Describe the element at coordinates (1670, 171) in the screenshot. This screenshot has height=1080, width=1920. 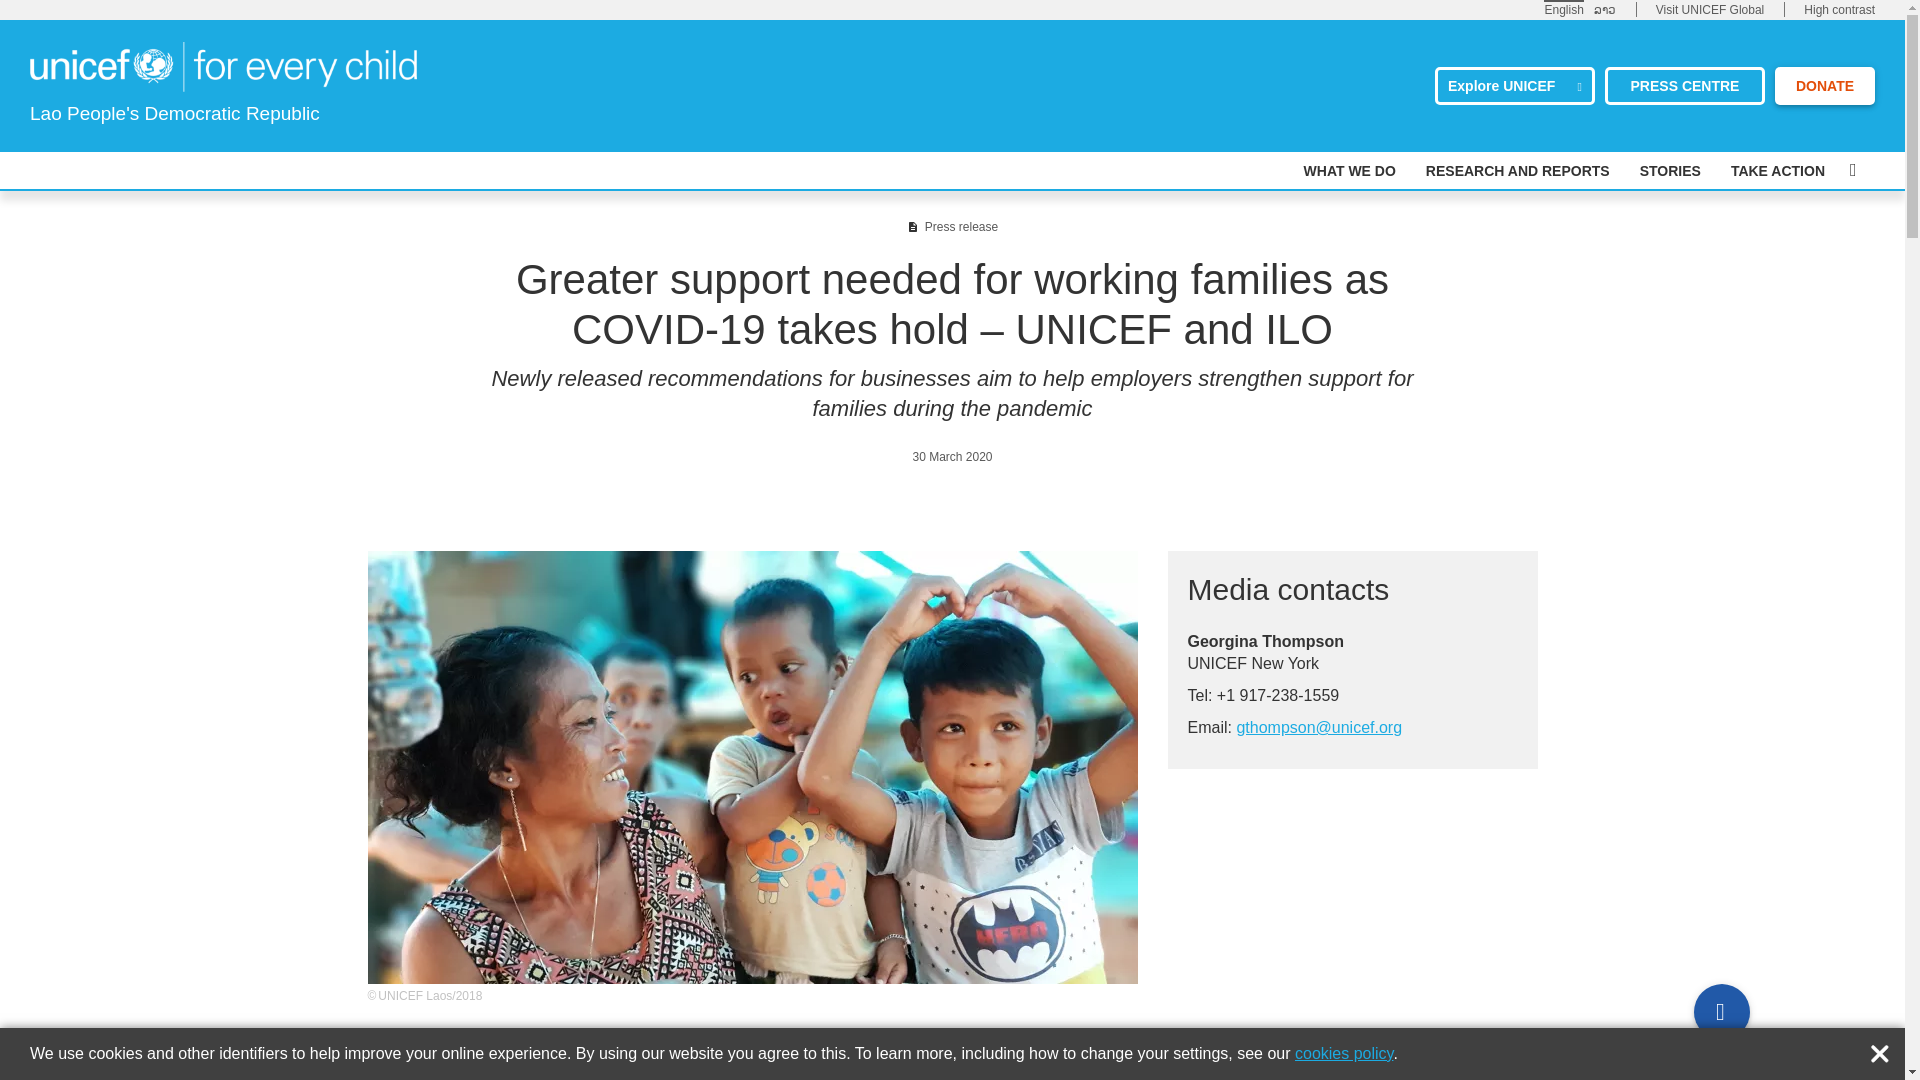
I see `STORIES` at that location.